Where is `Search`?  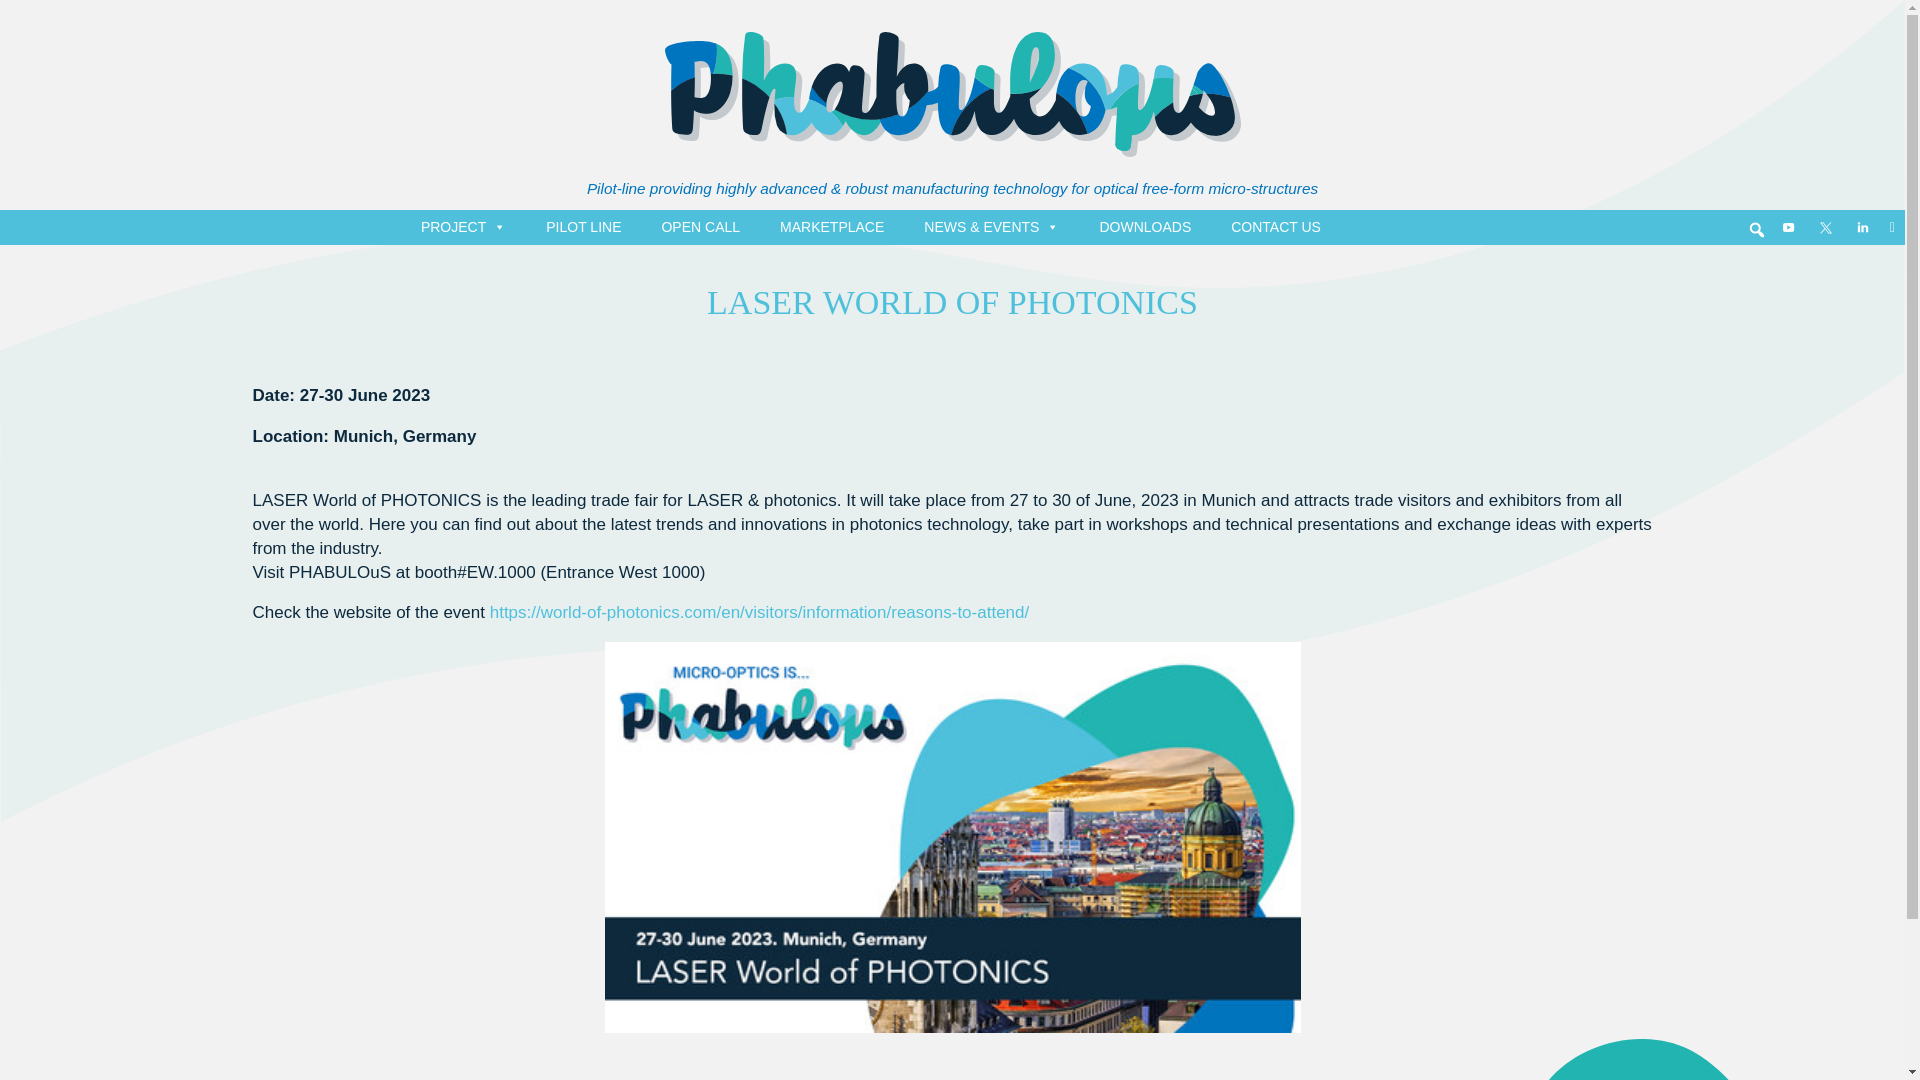
Search is located at coordinates (15, 10).